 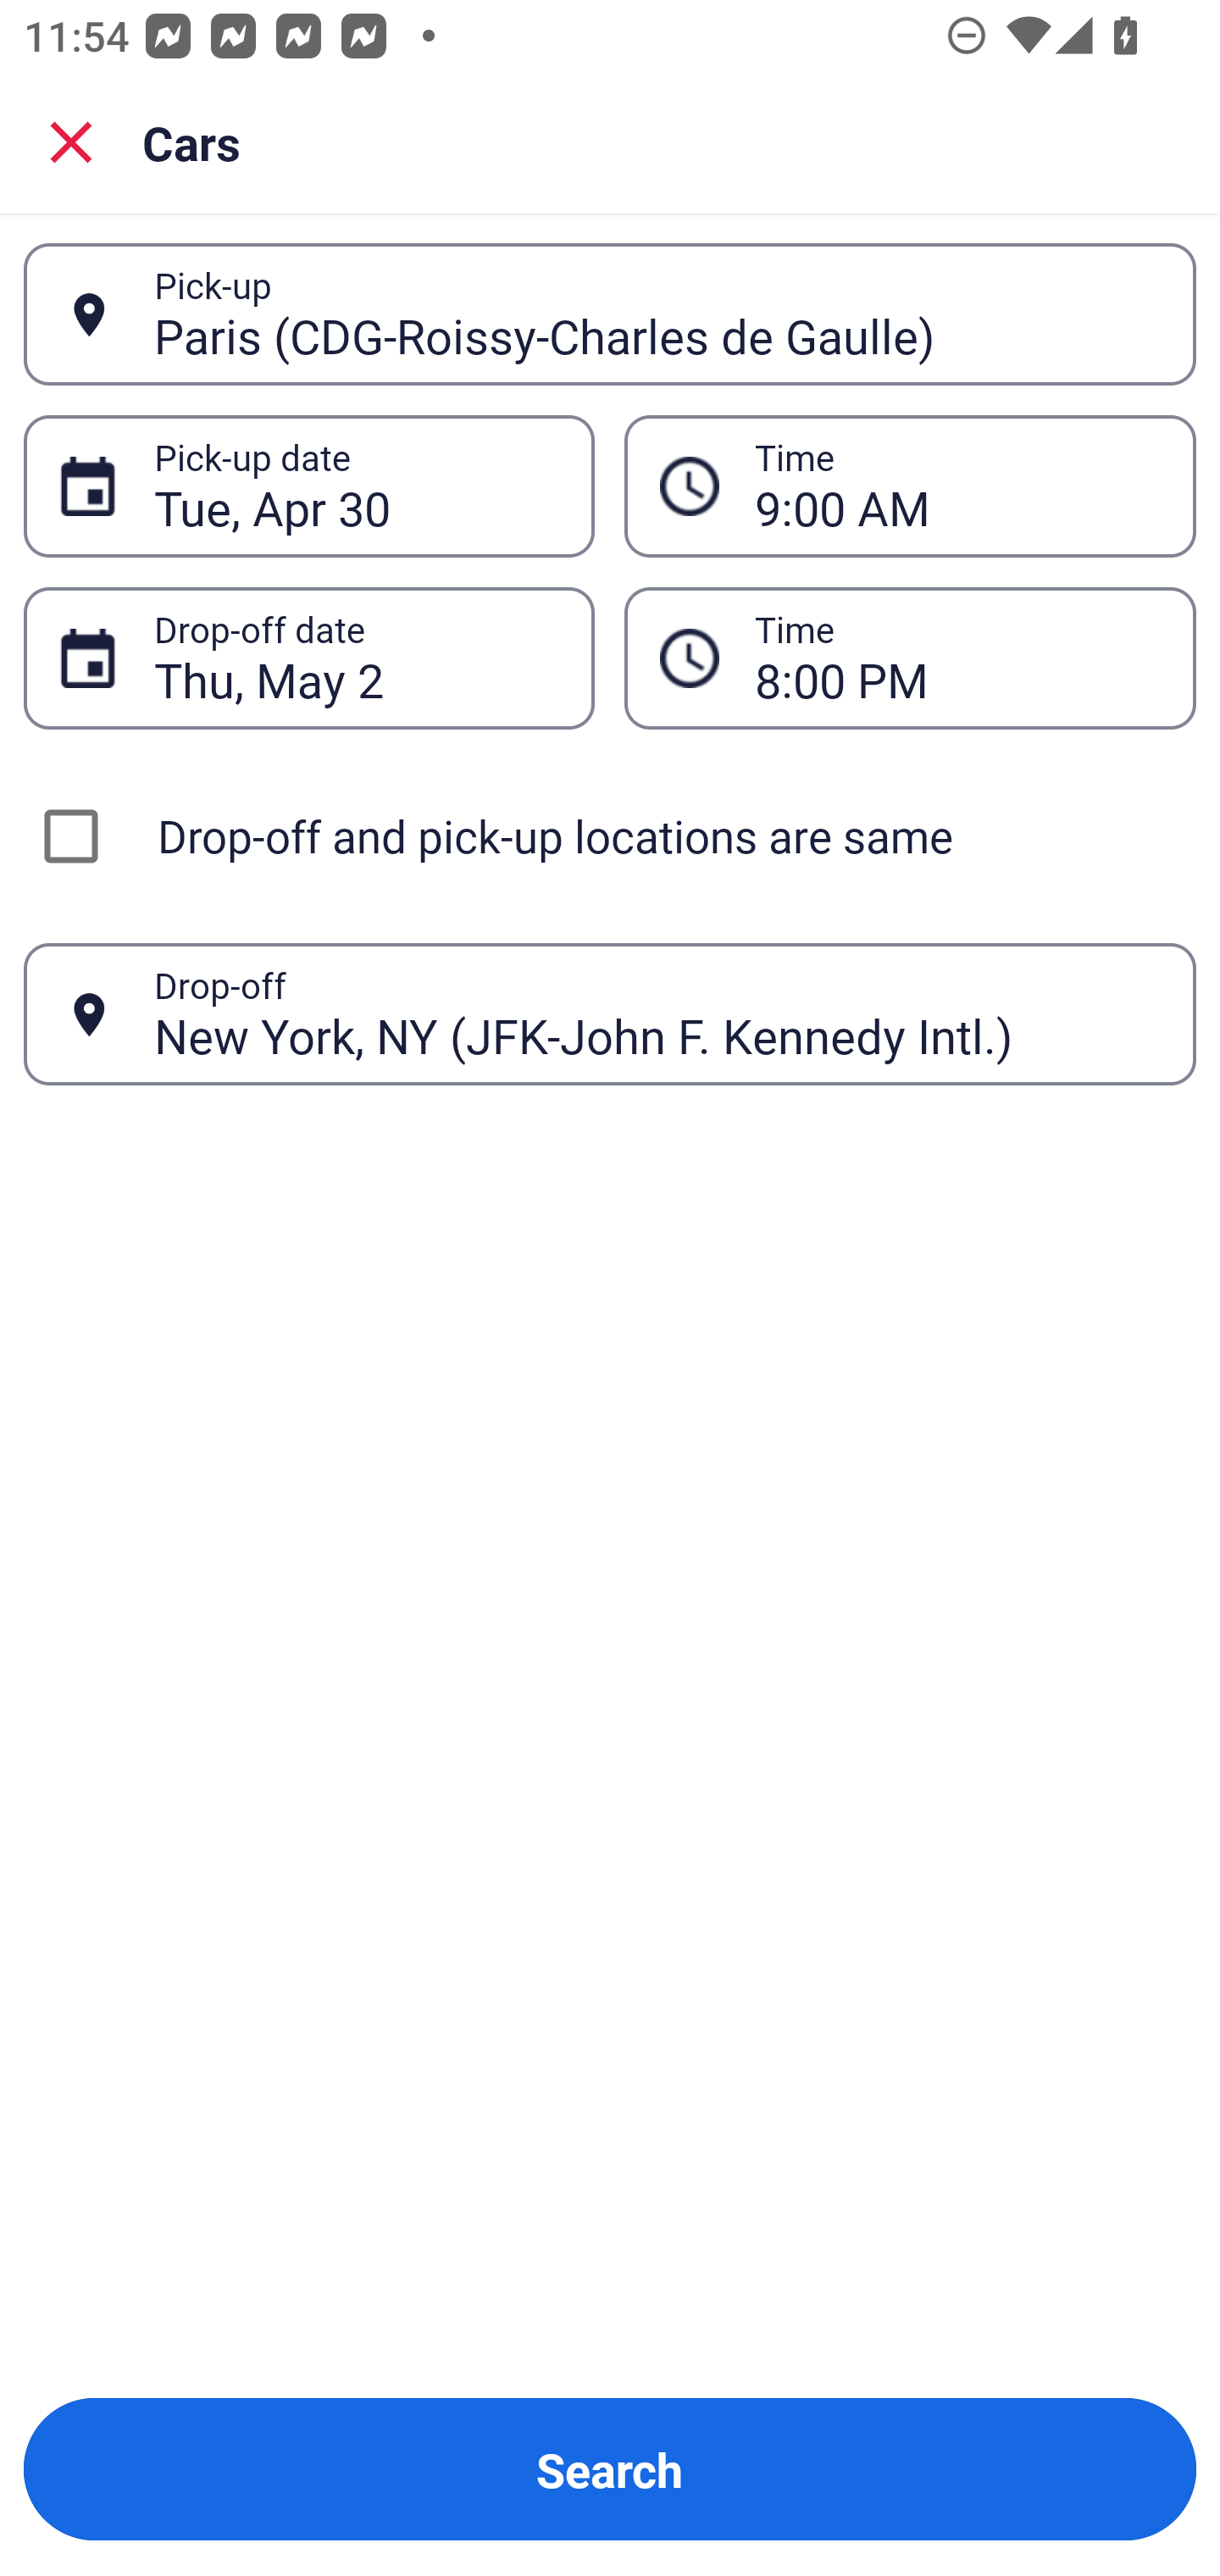 I want to click on 9:00 AM, so click(x=910, y=485).